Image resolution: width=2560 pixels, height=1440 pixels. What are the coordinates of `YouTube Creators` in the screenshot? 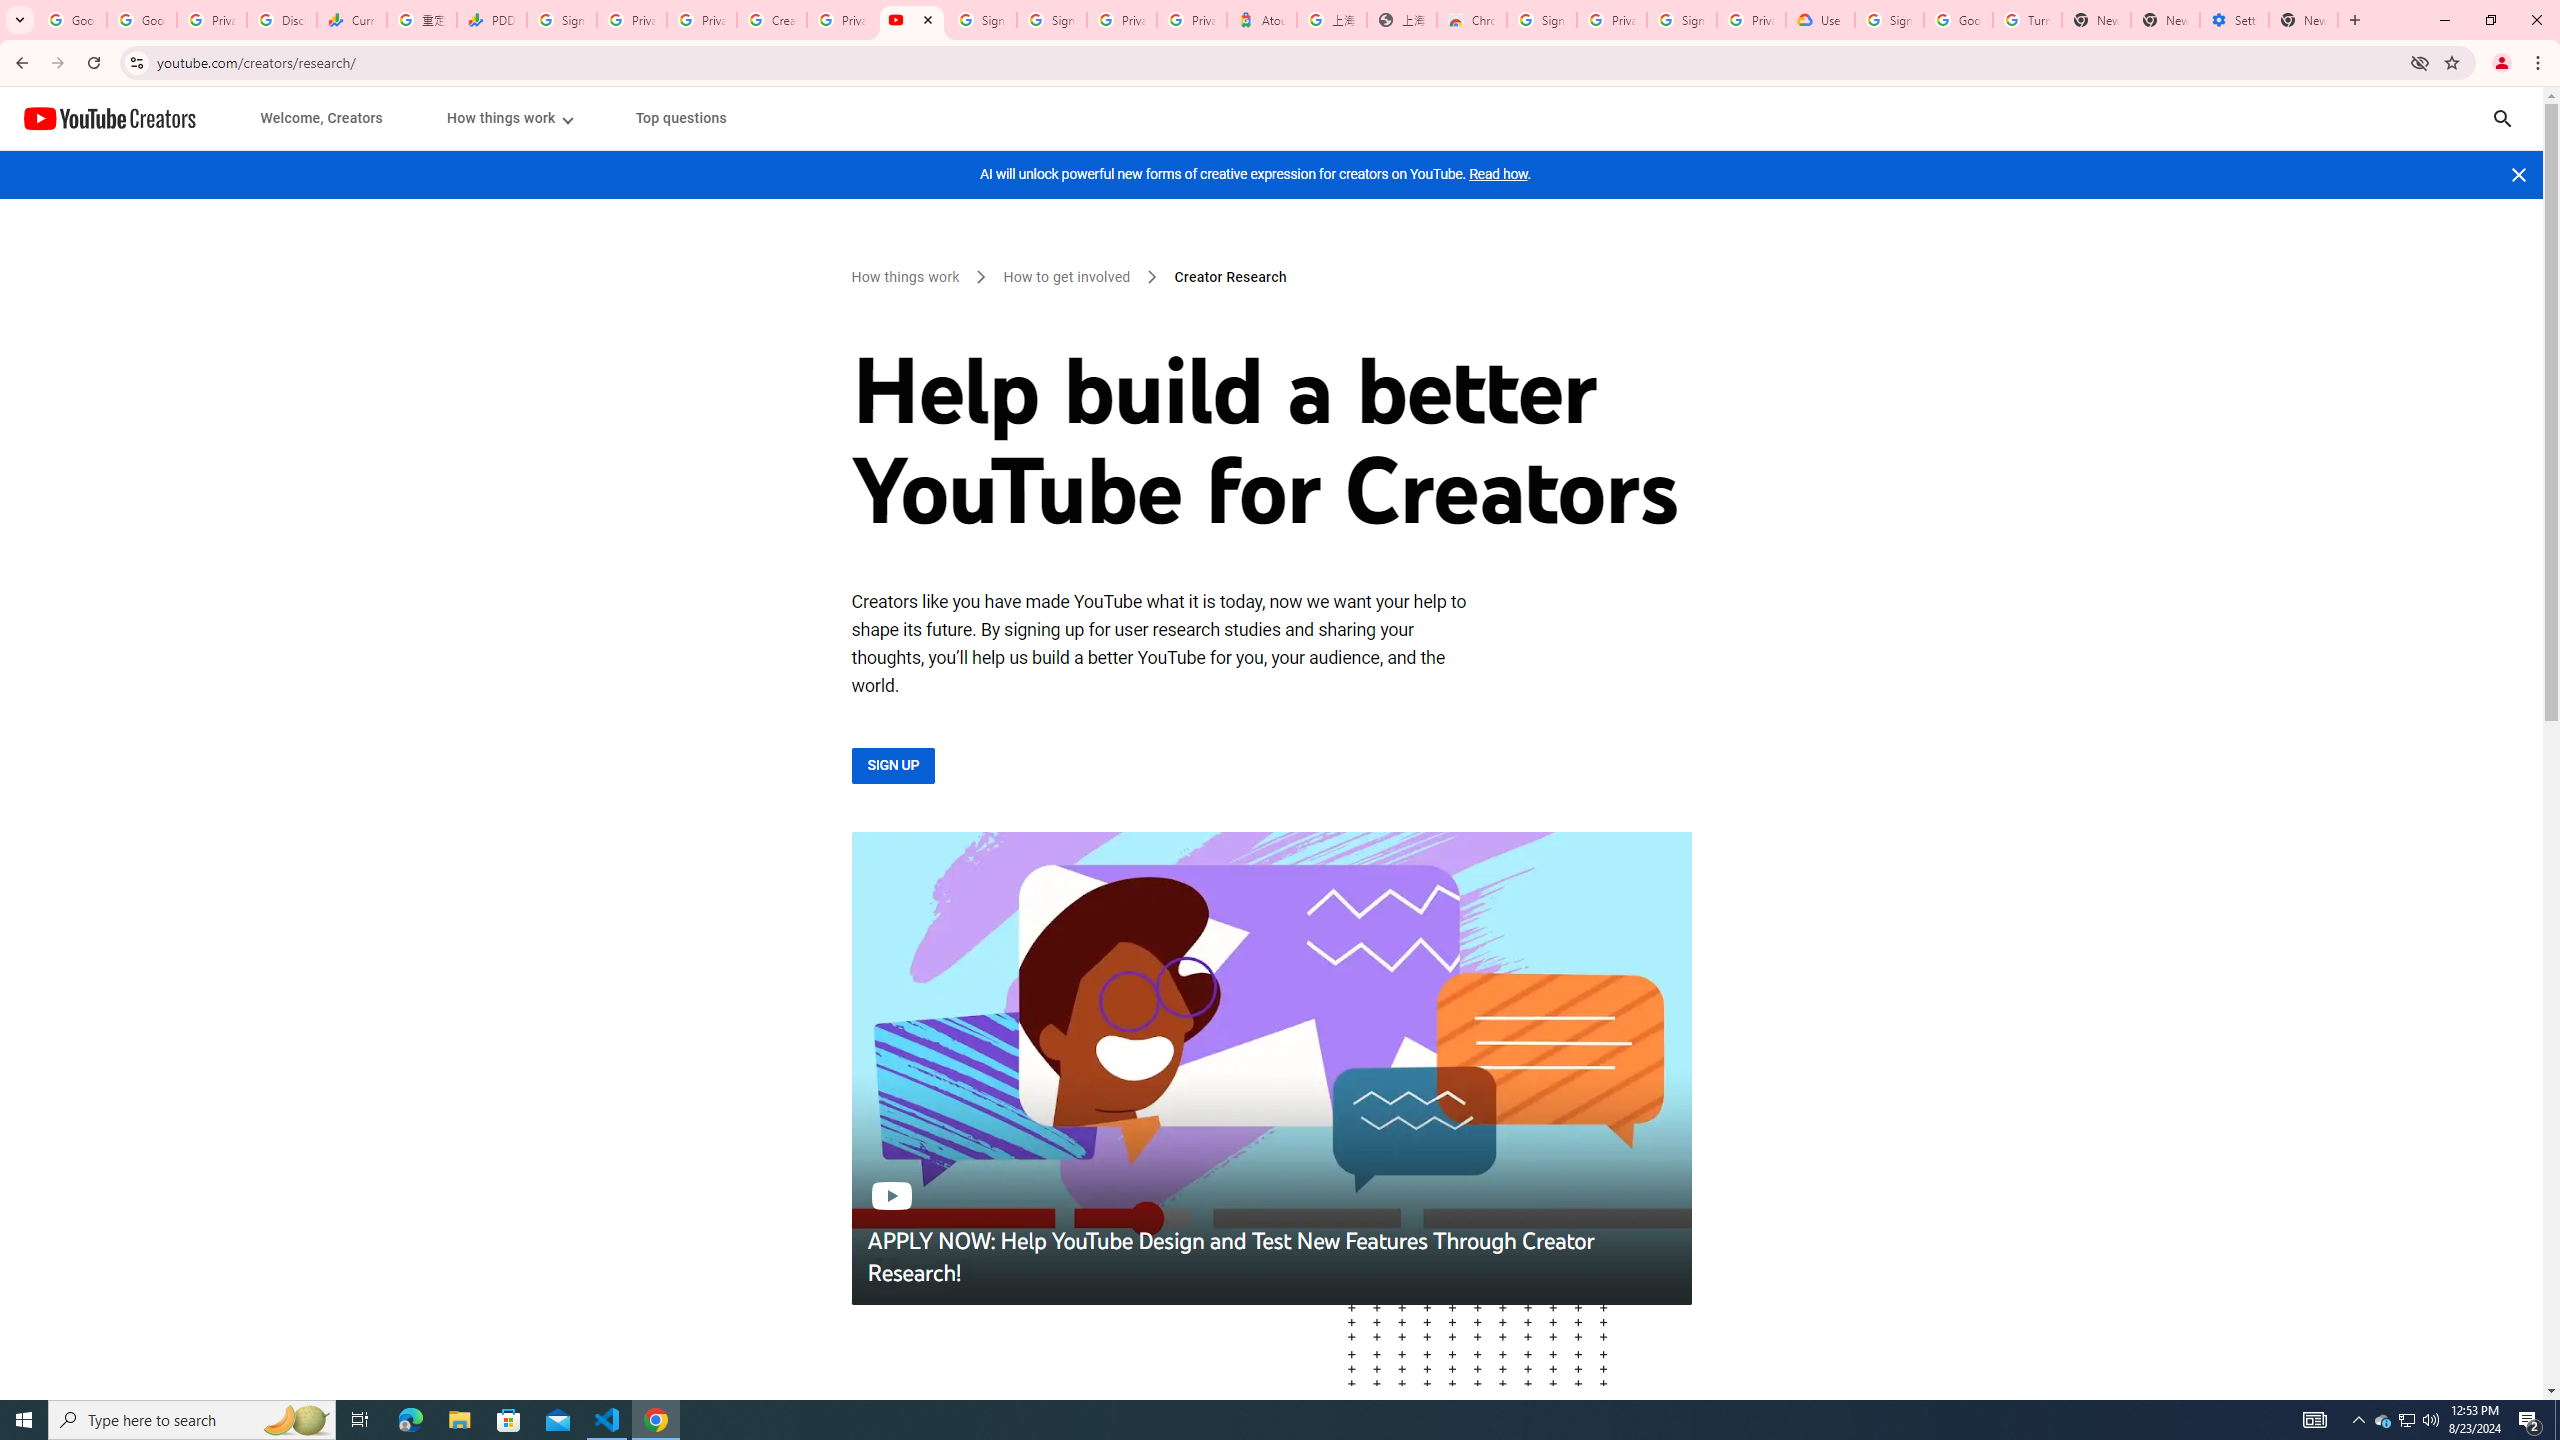 It's located at (110, 118).